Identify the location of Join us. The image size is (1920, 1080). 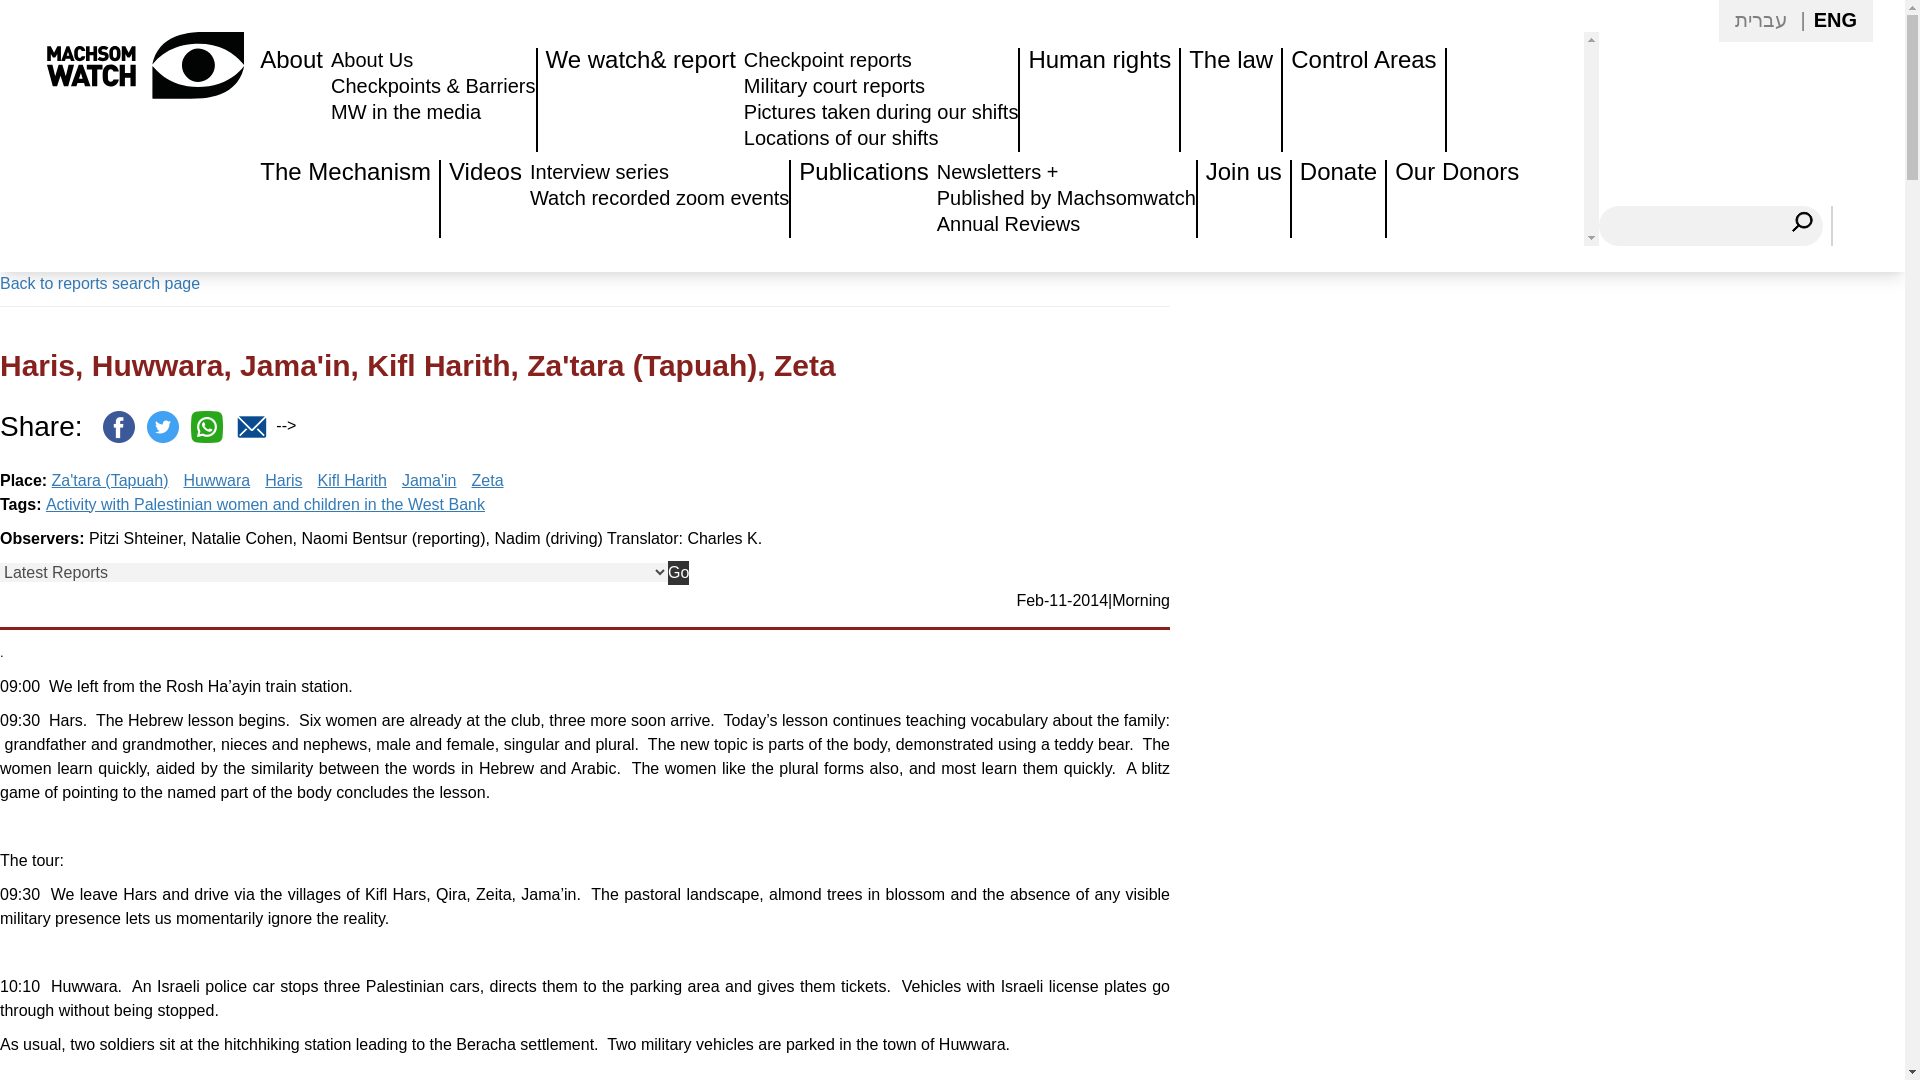
(1244, 198).